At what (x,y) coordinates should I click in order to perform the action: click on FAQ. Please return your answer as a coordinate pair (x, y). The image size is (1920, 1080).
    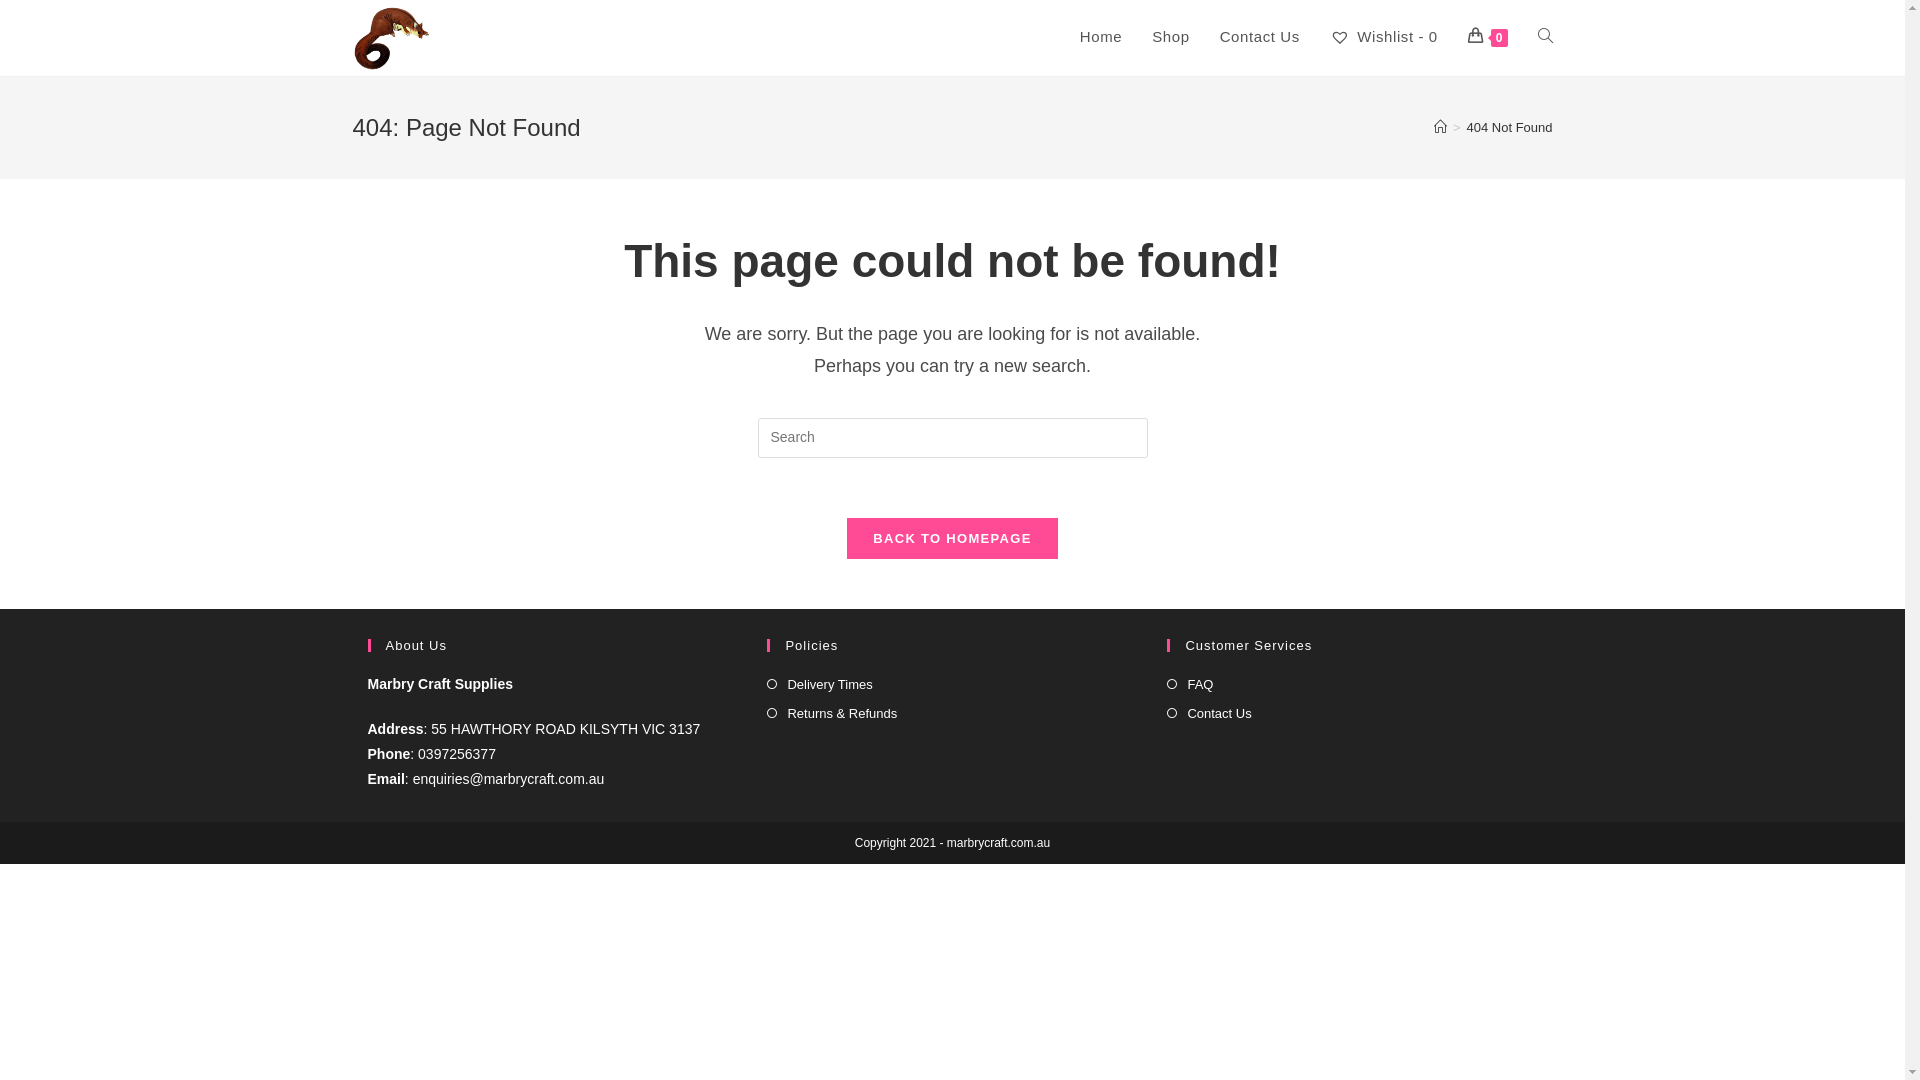
    Looking at the image, I should click on (1190, 684).